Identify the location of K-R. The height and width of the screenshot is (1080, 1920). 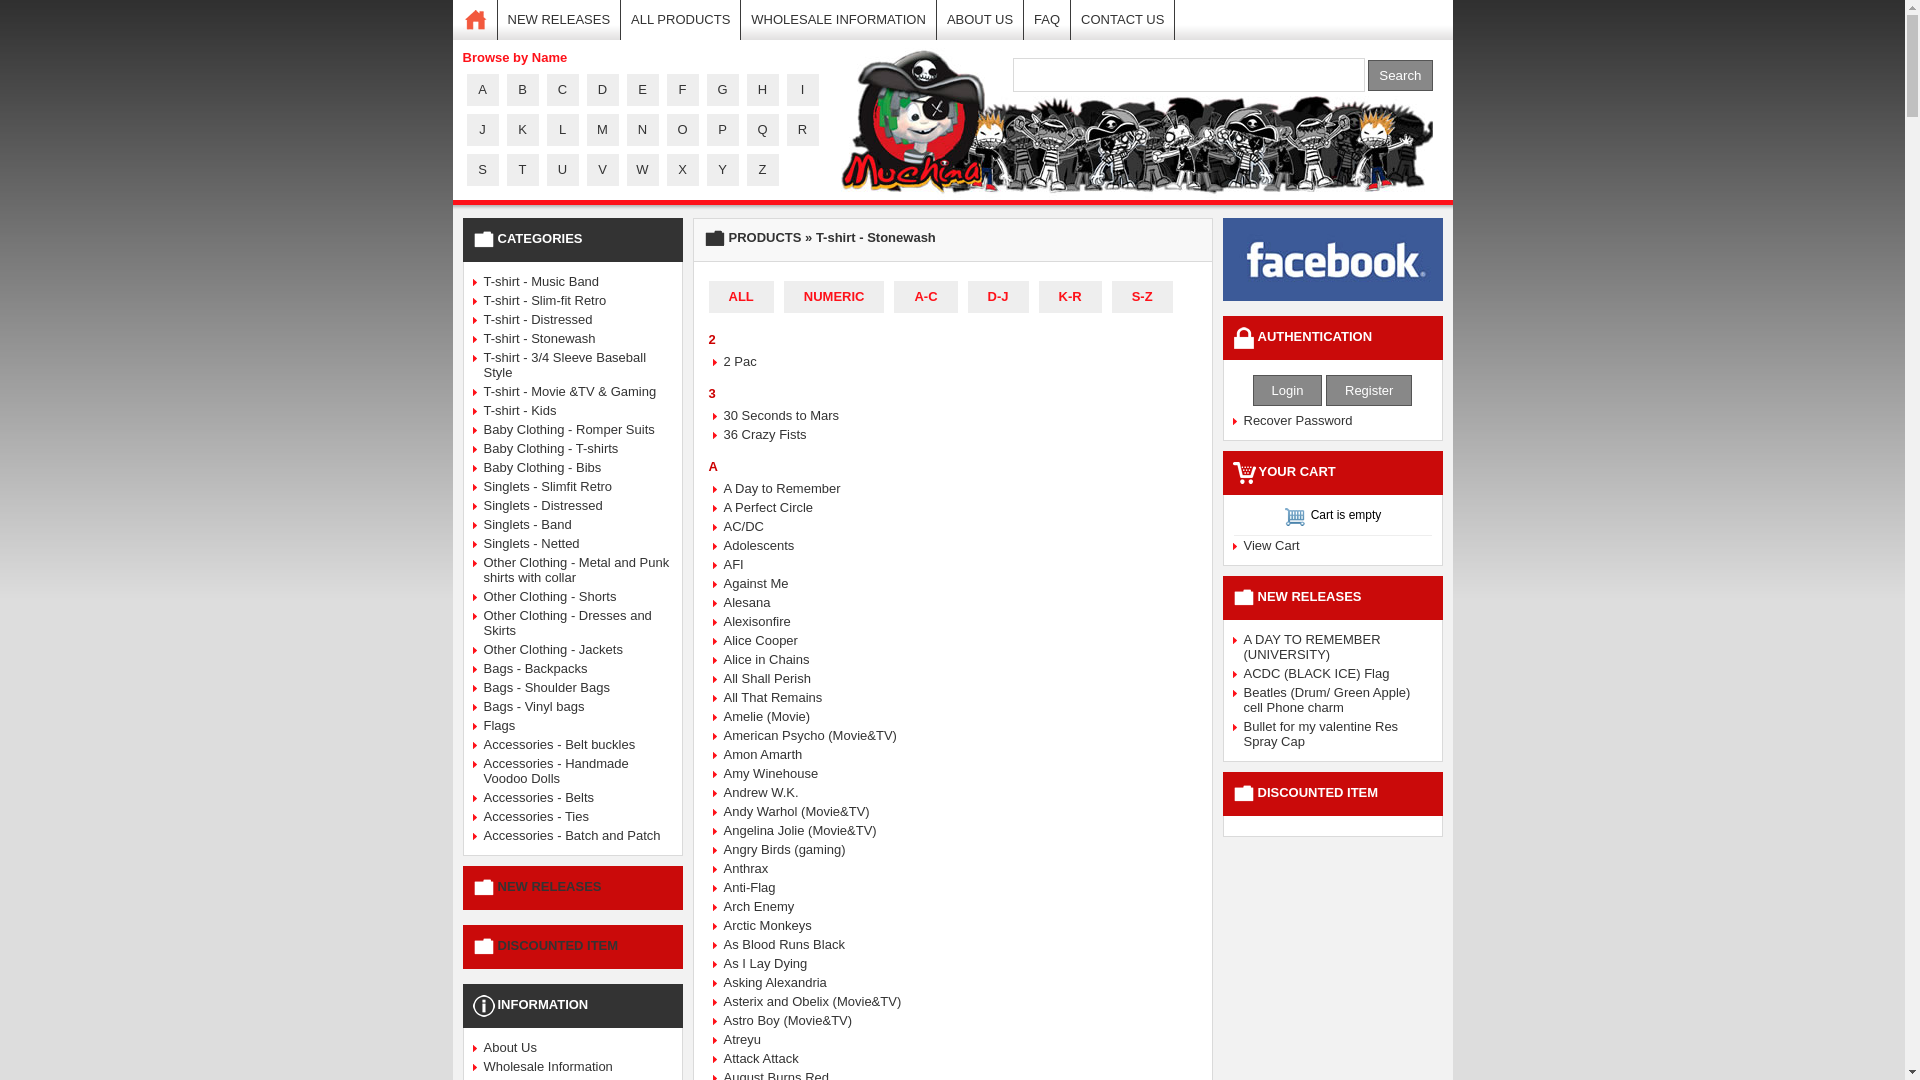
(1070, 297).